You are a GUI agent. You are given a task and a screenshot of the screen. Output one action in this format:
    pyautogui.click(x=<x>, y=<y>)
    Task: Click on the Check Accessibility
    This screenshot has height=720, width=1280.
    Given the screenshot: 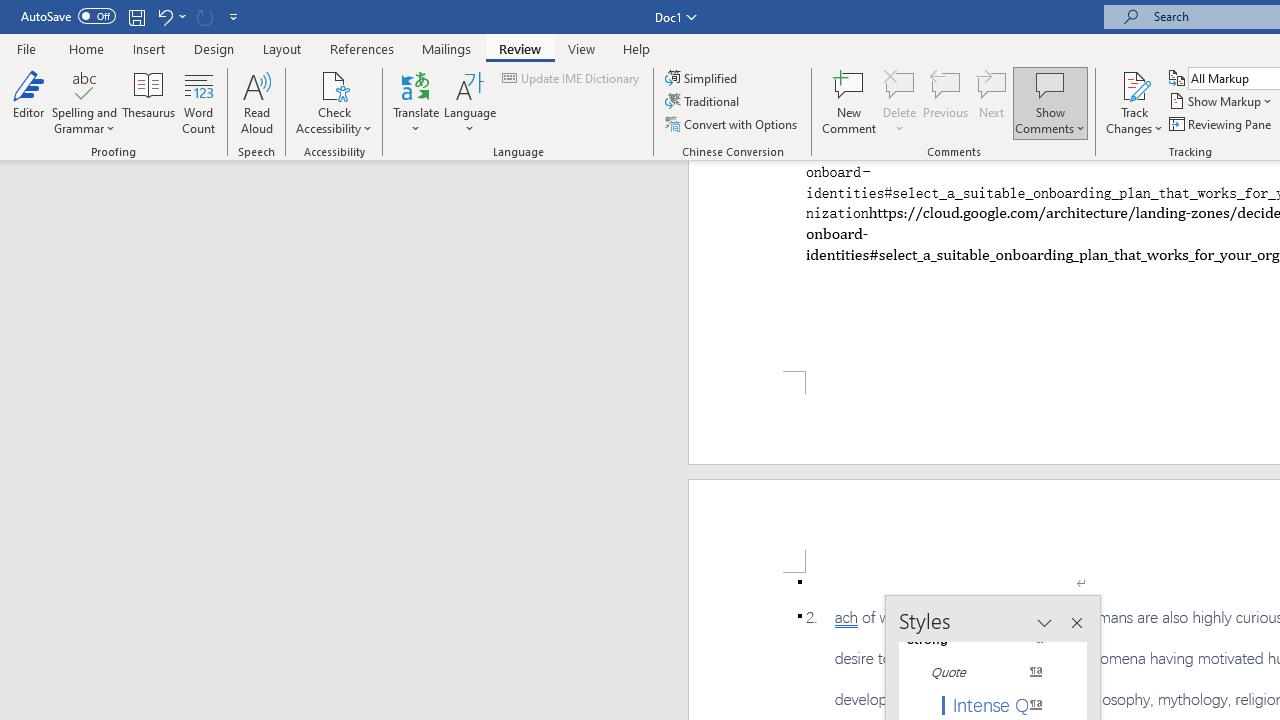 What is the action you would take?
    pyautogui.click(x=334, y=84)
    